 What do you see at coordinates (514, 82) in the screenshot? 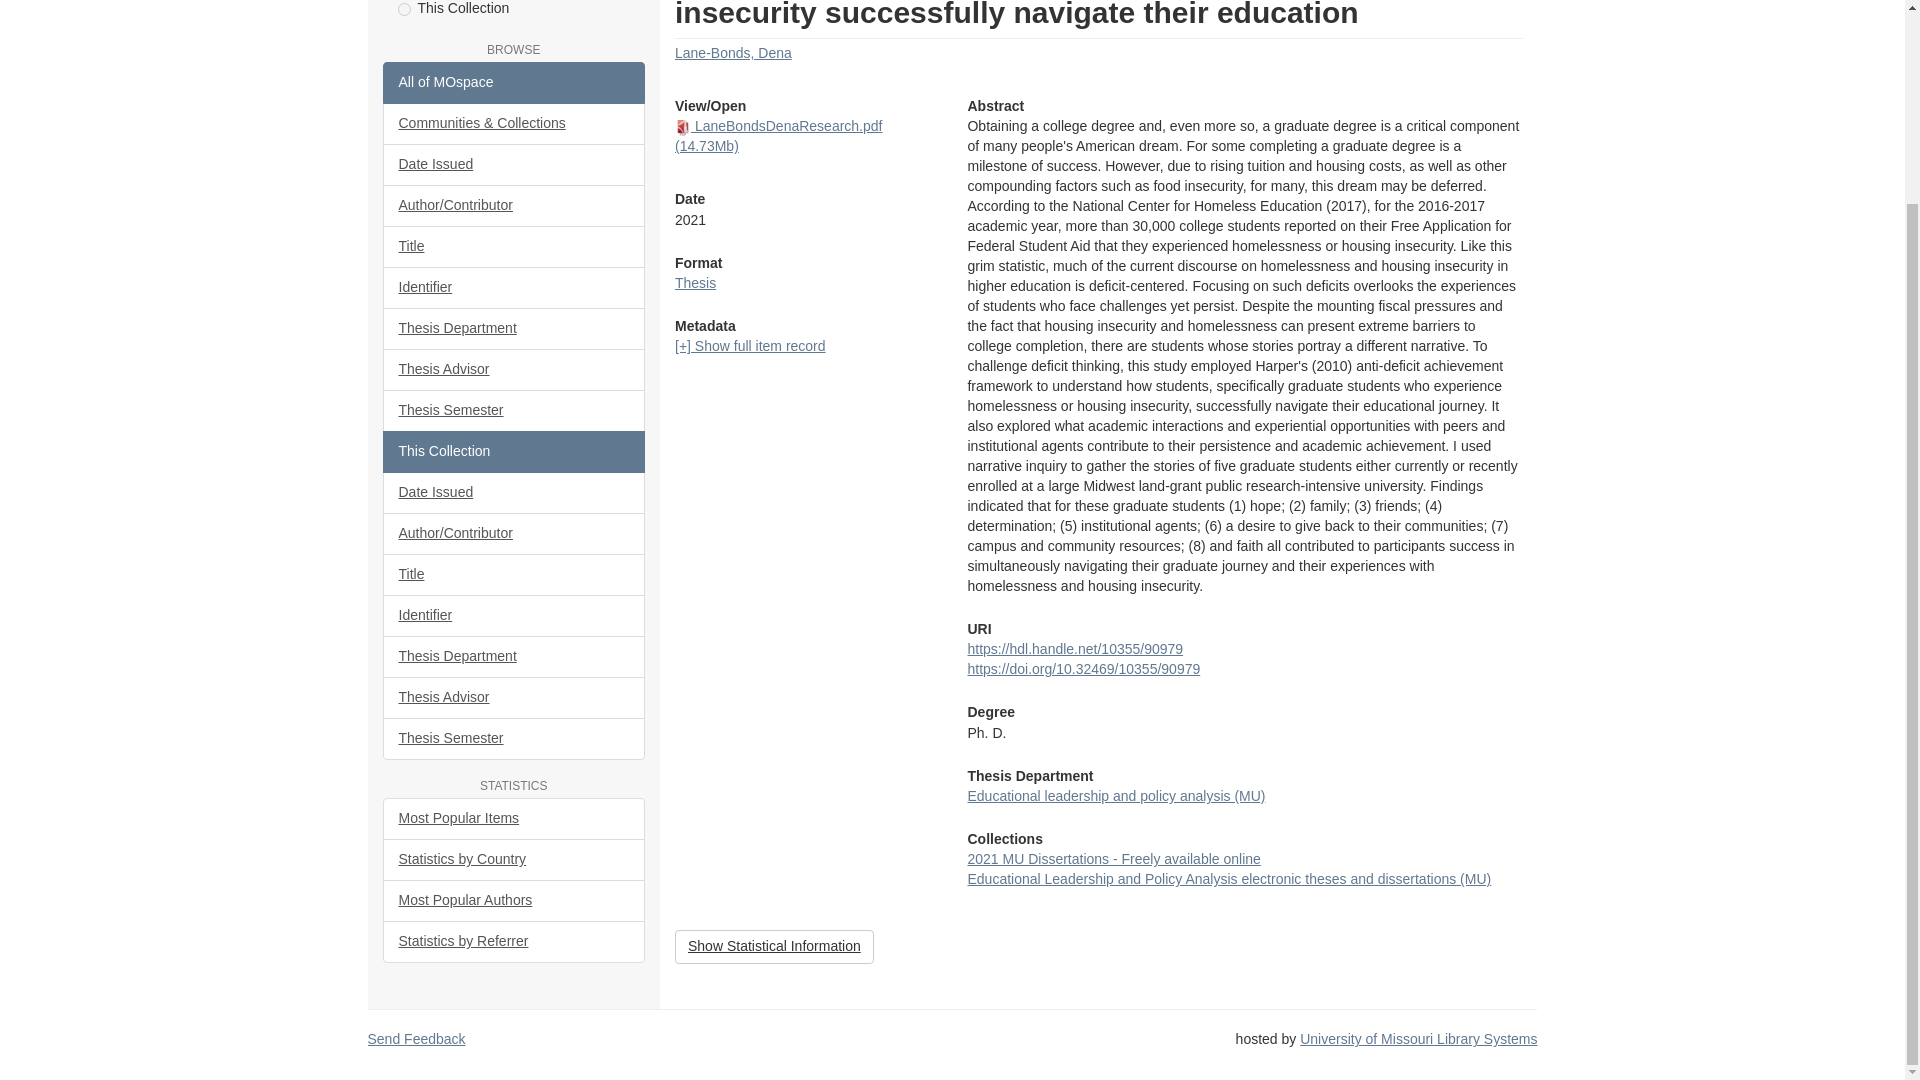
I see `All of MOspace` at bounding box center [514, 82].